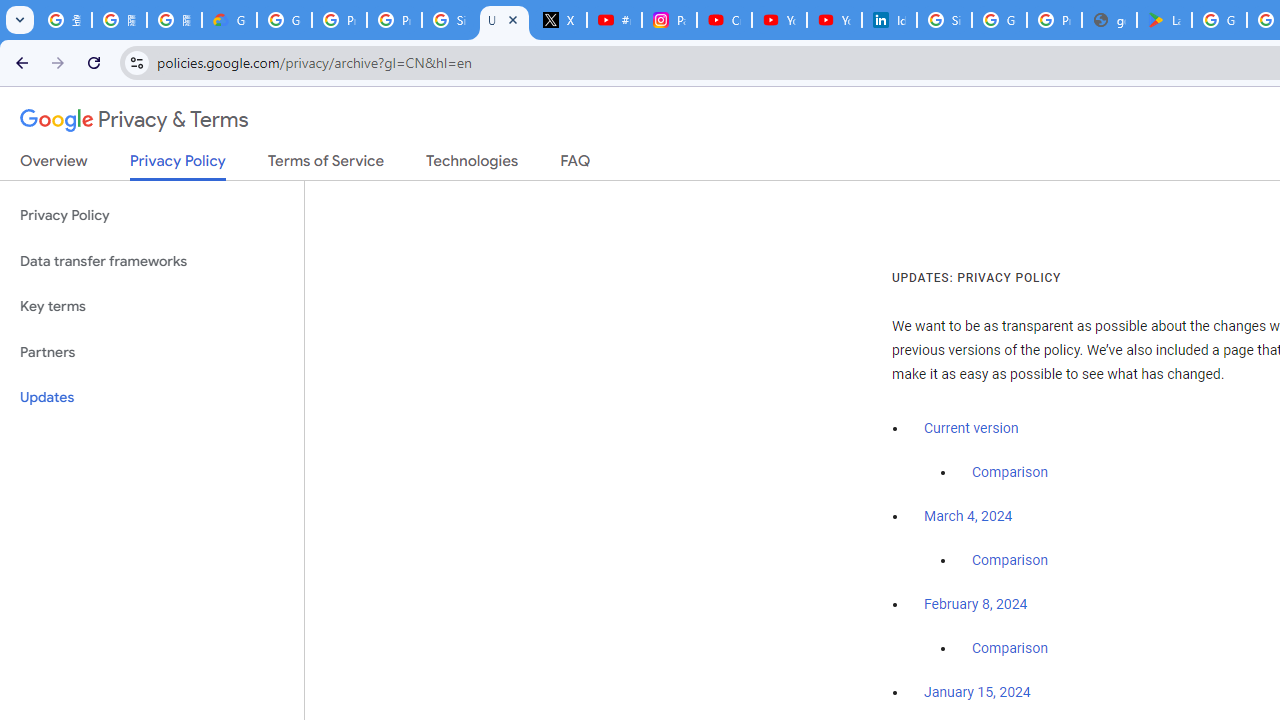  I want to click on YouTube Culture & Trends - YouTube Top 10, 2021, so click(834, 20).